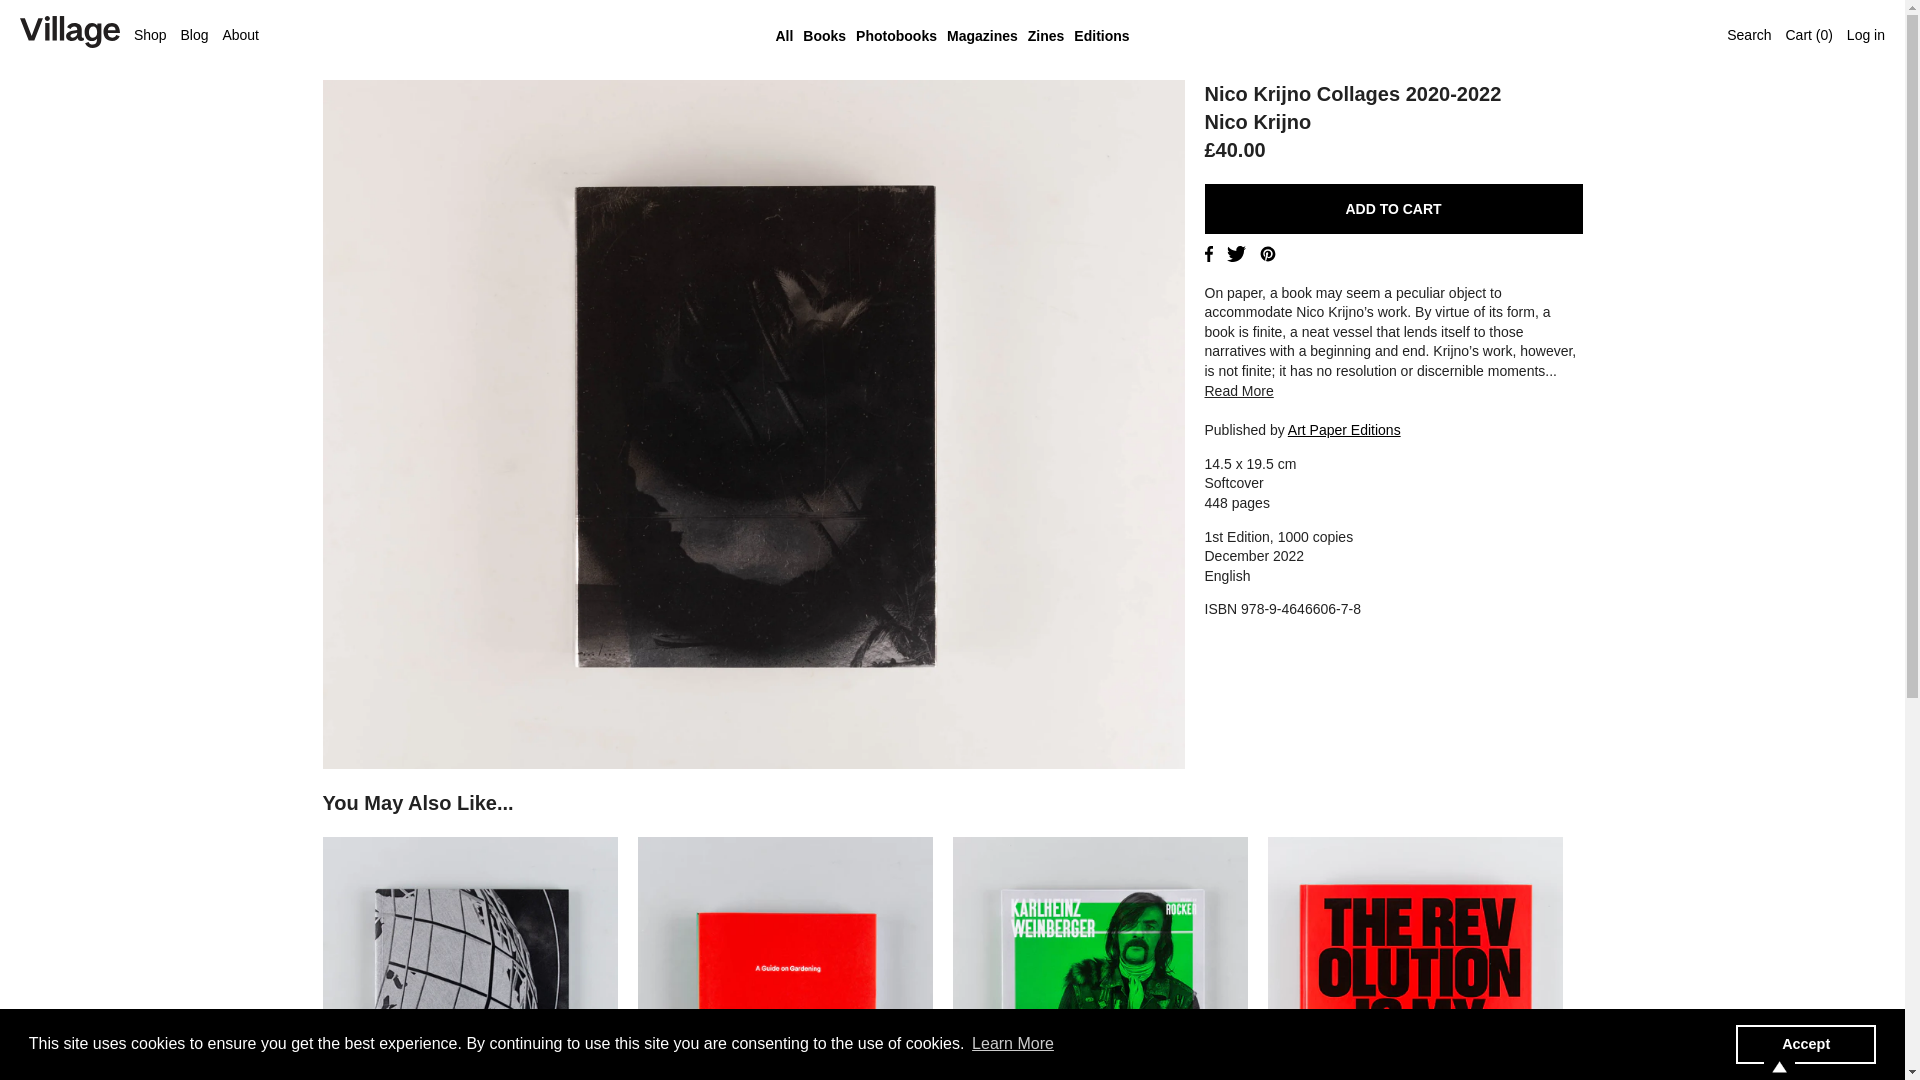  I want to click on Learn More, so click(1013, 1044).